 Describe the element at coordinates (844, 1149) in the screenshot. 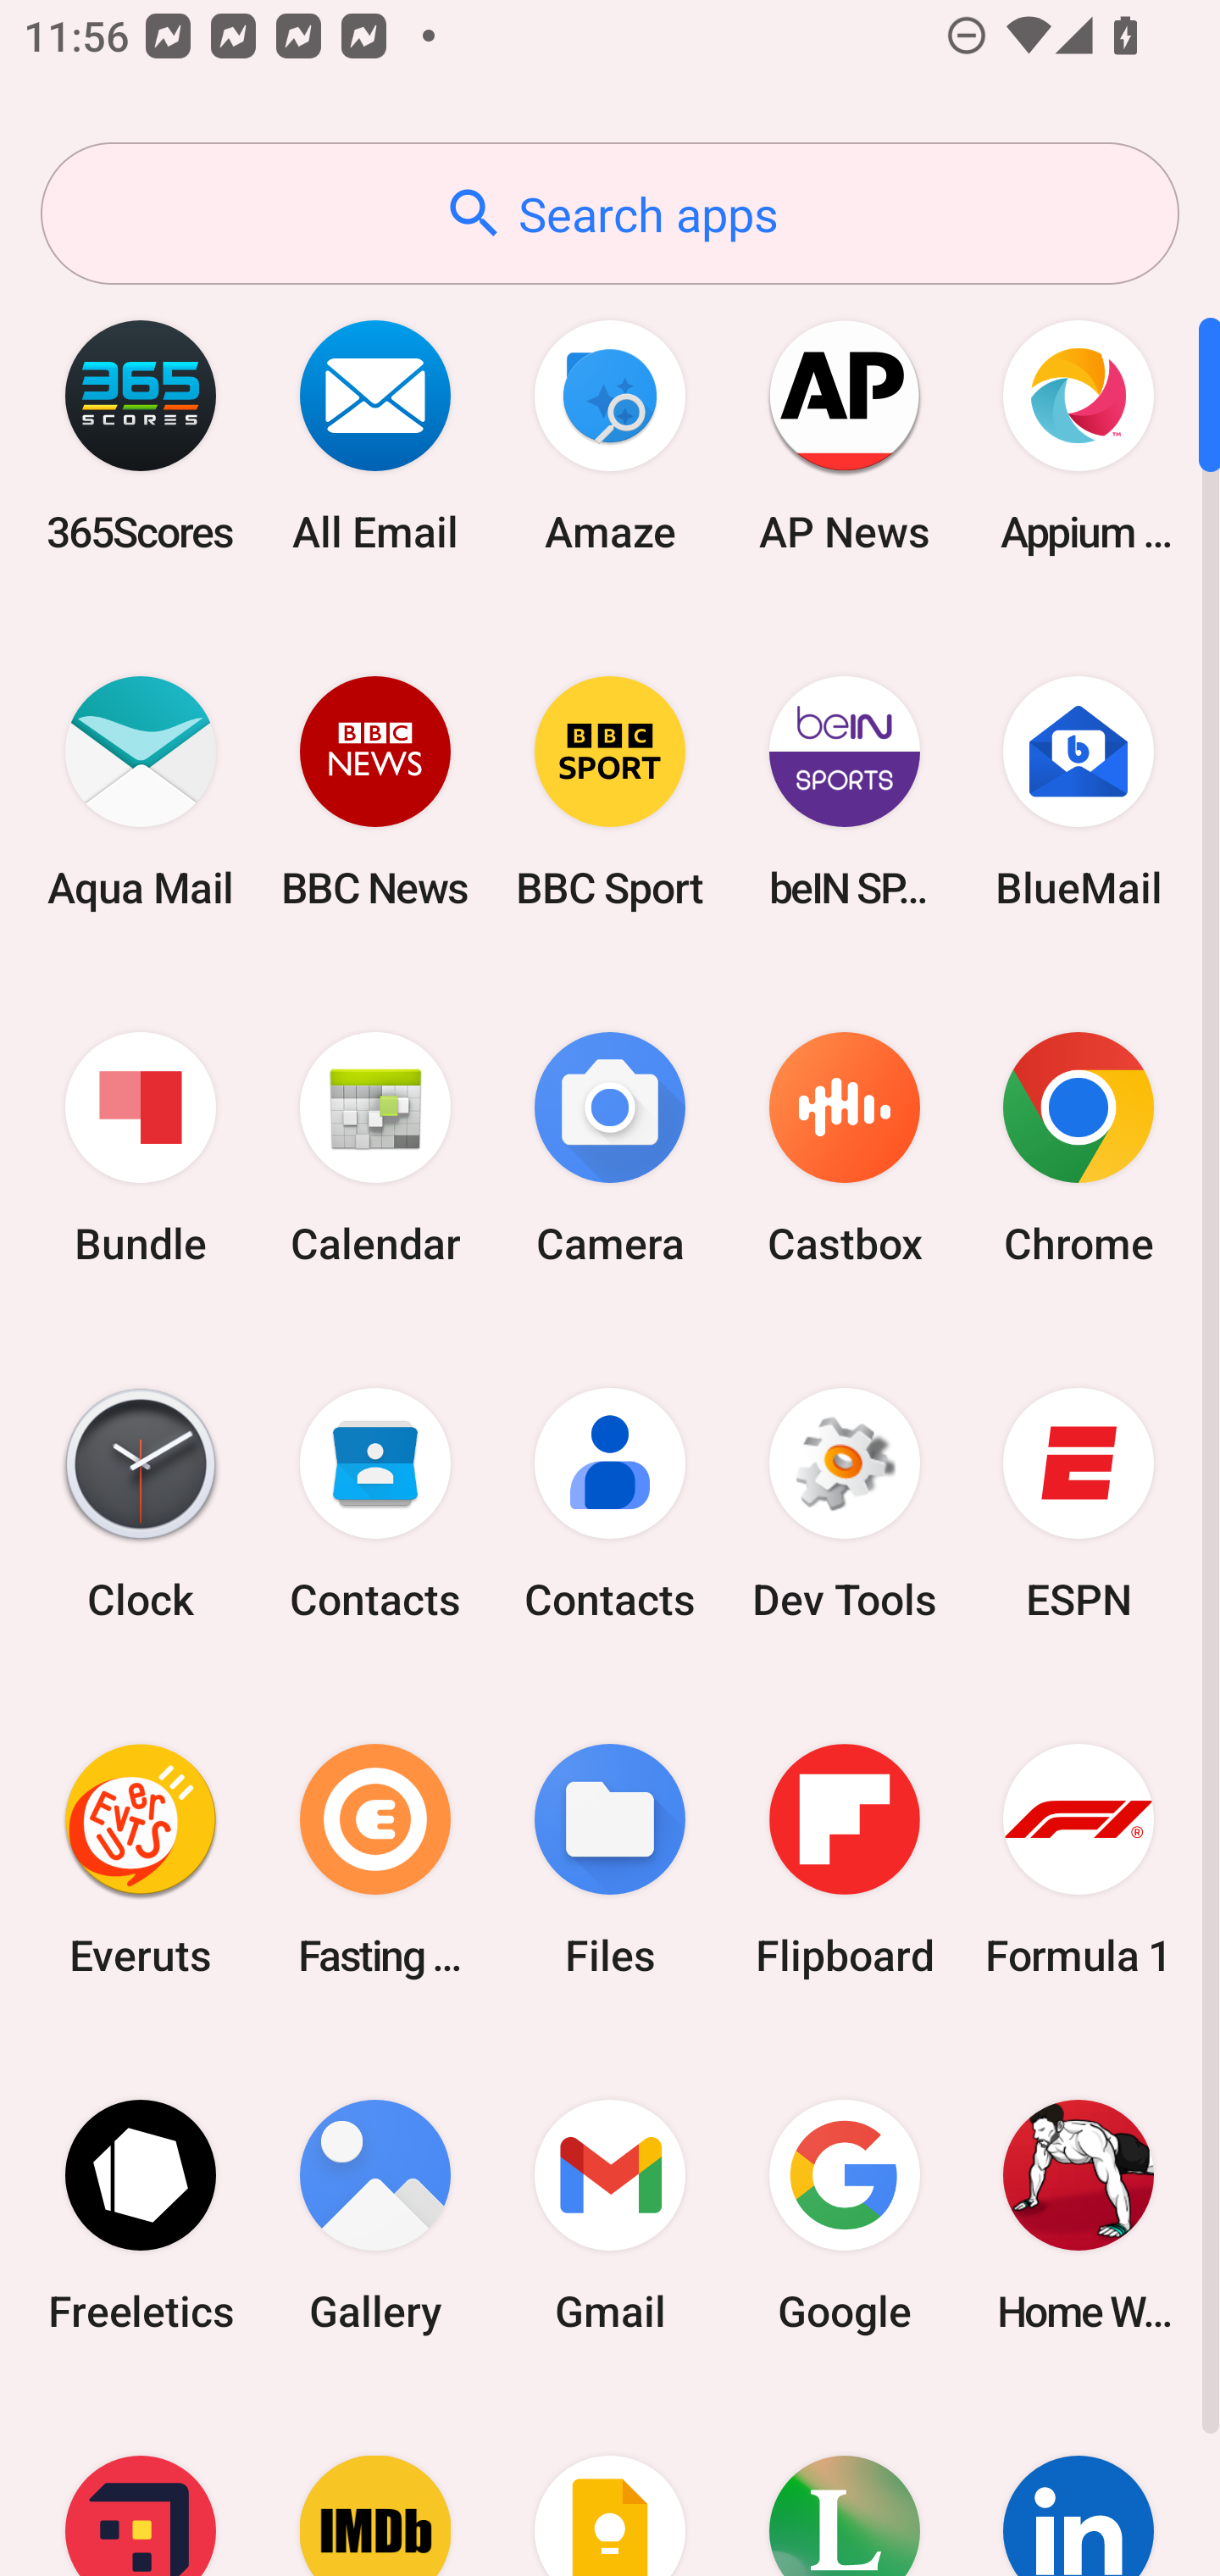

I see `Castbox` at that location.